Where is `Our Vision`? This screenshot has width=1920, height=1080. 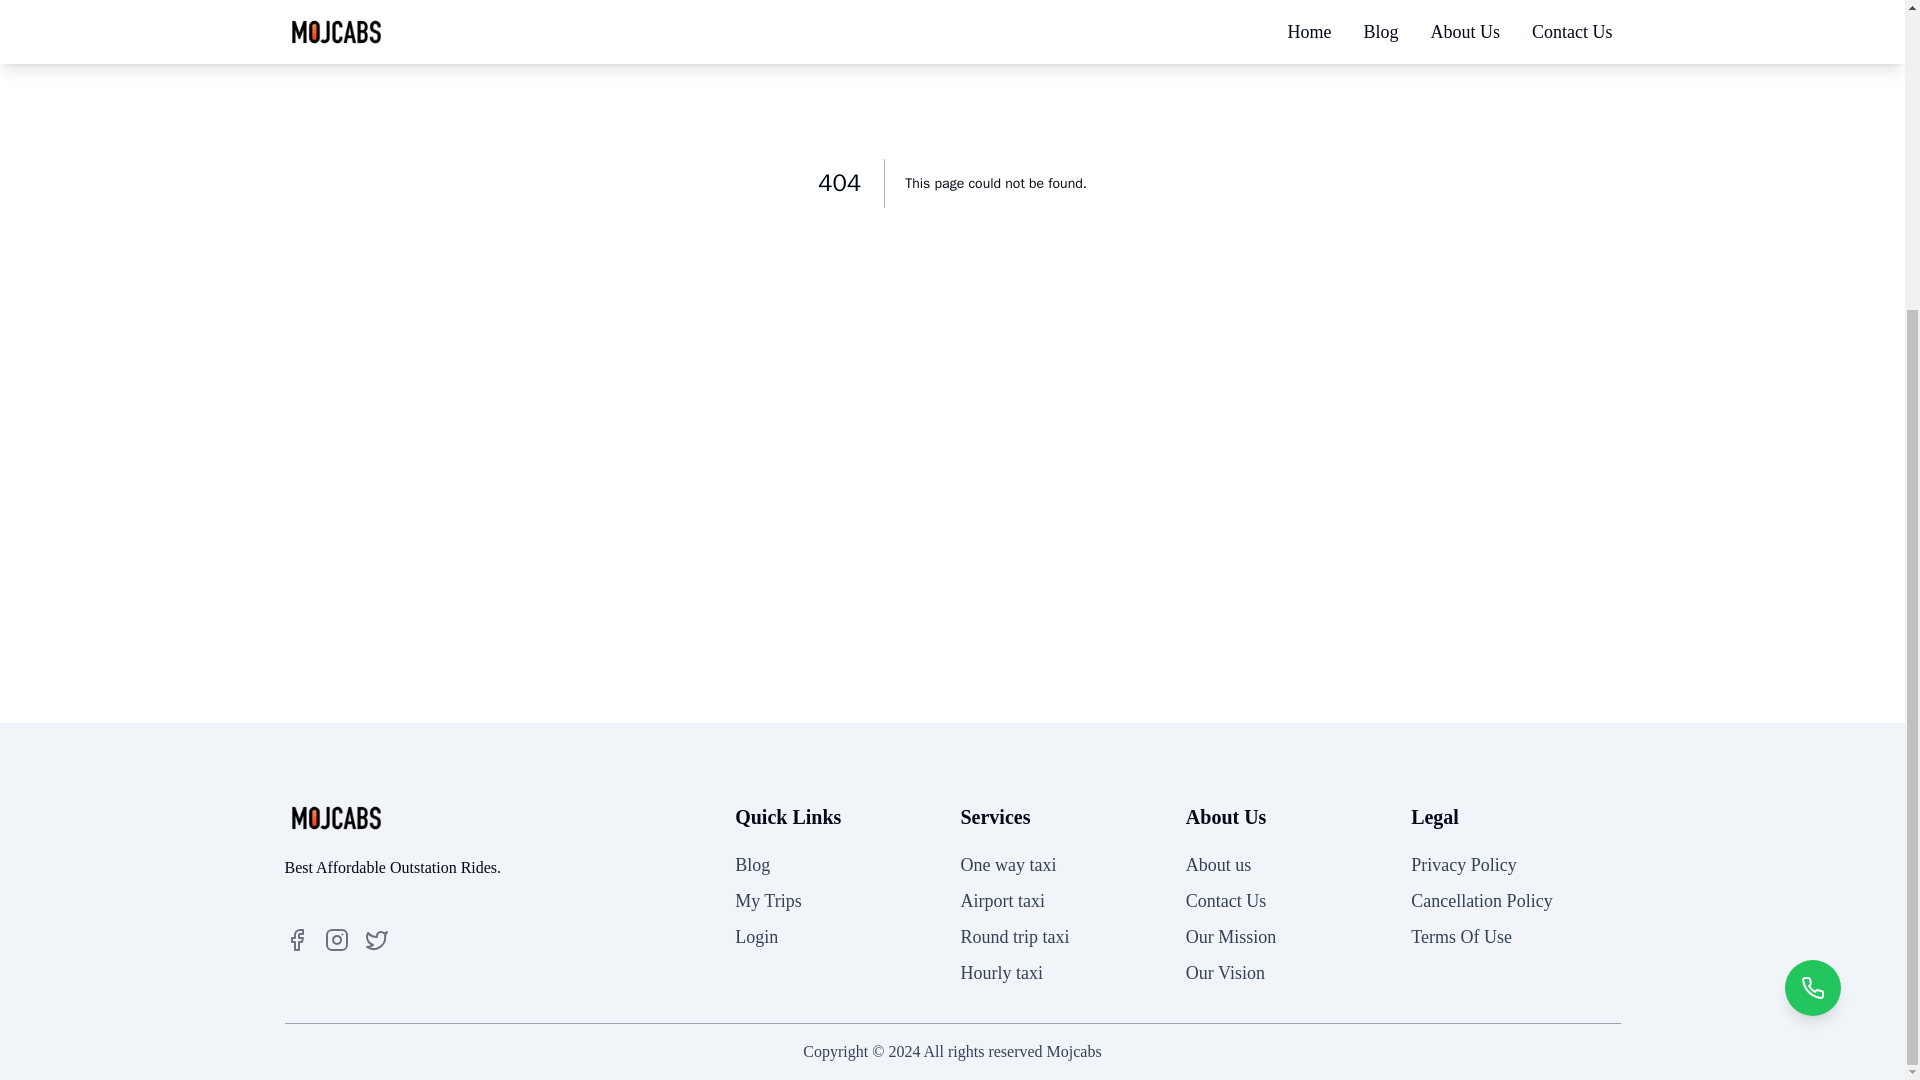
Our Vision is located at coordinates (1226, 972).